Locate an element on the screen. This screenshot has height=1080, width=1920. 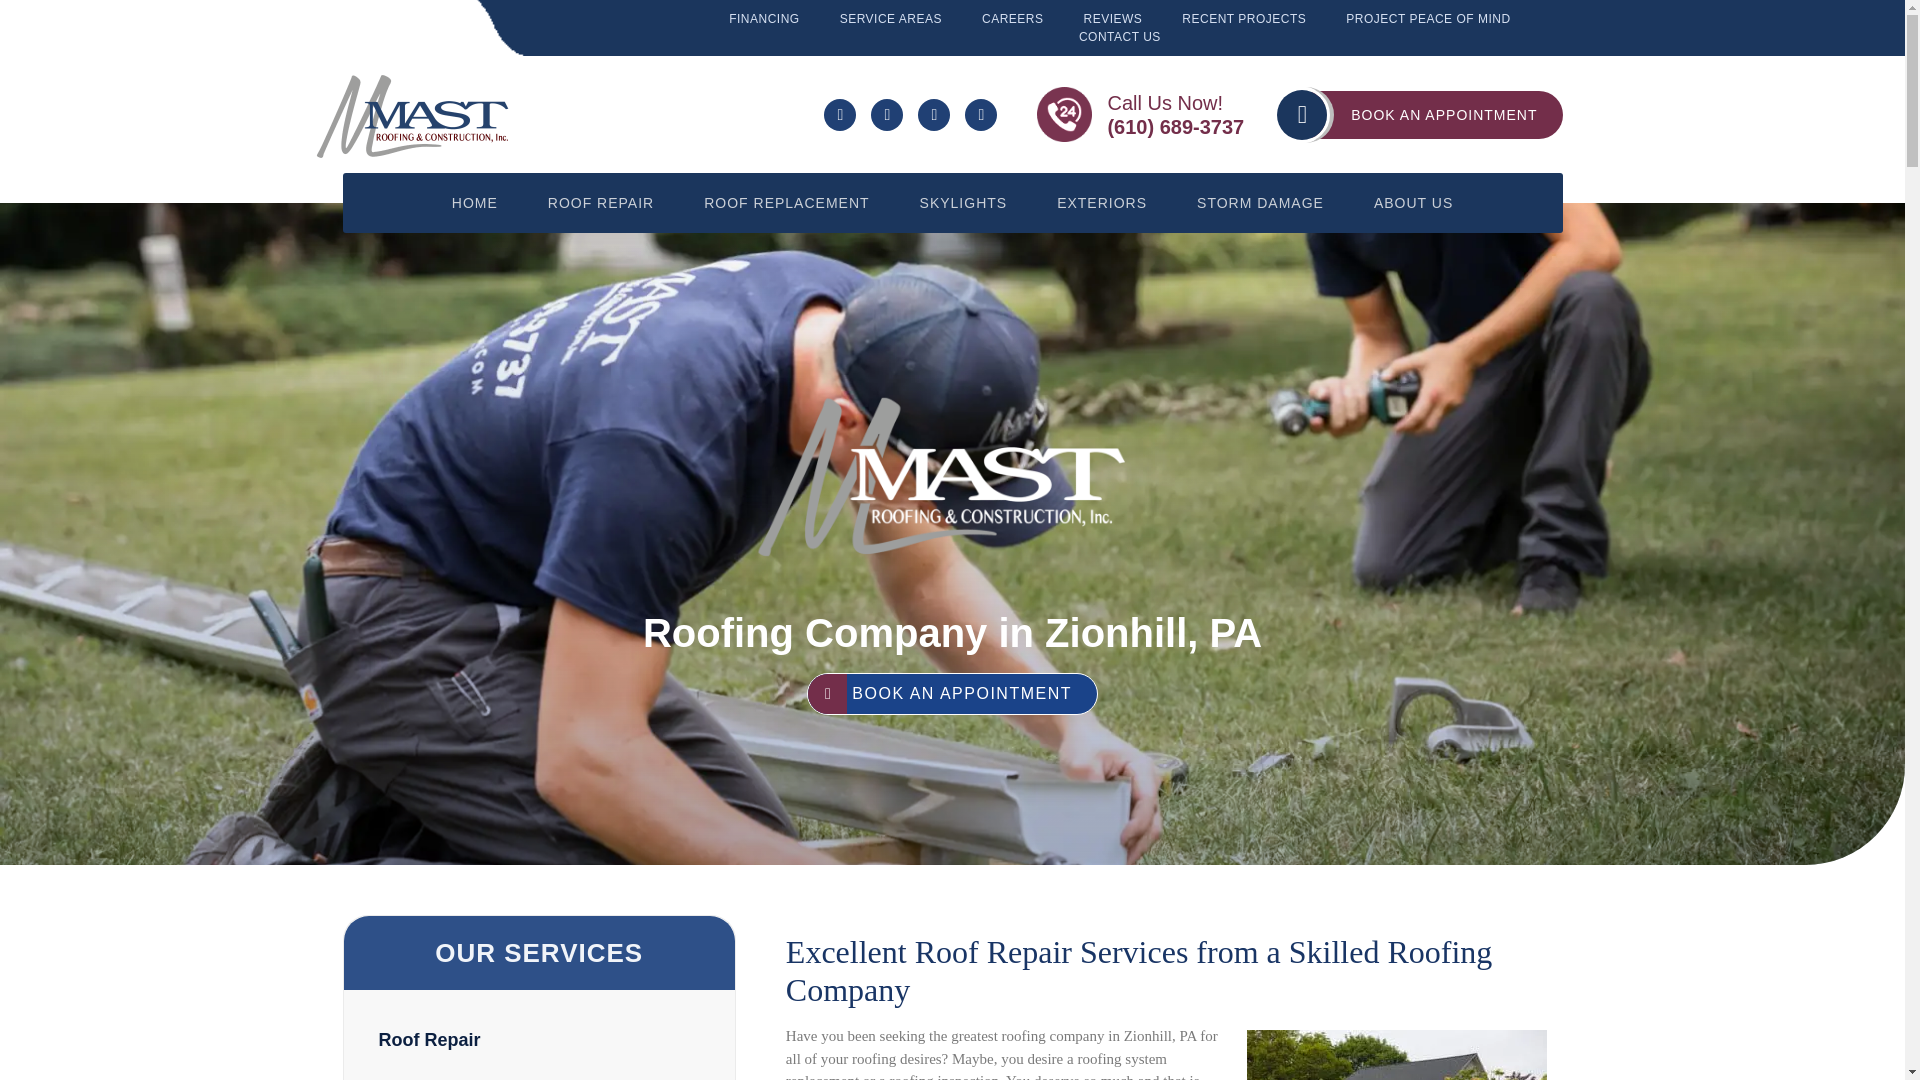
FINANCING is located at coordinates (764, 18).